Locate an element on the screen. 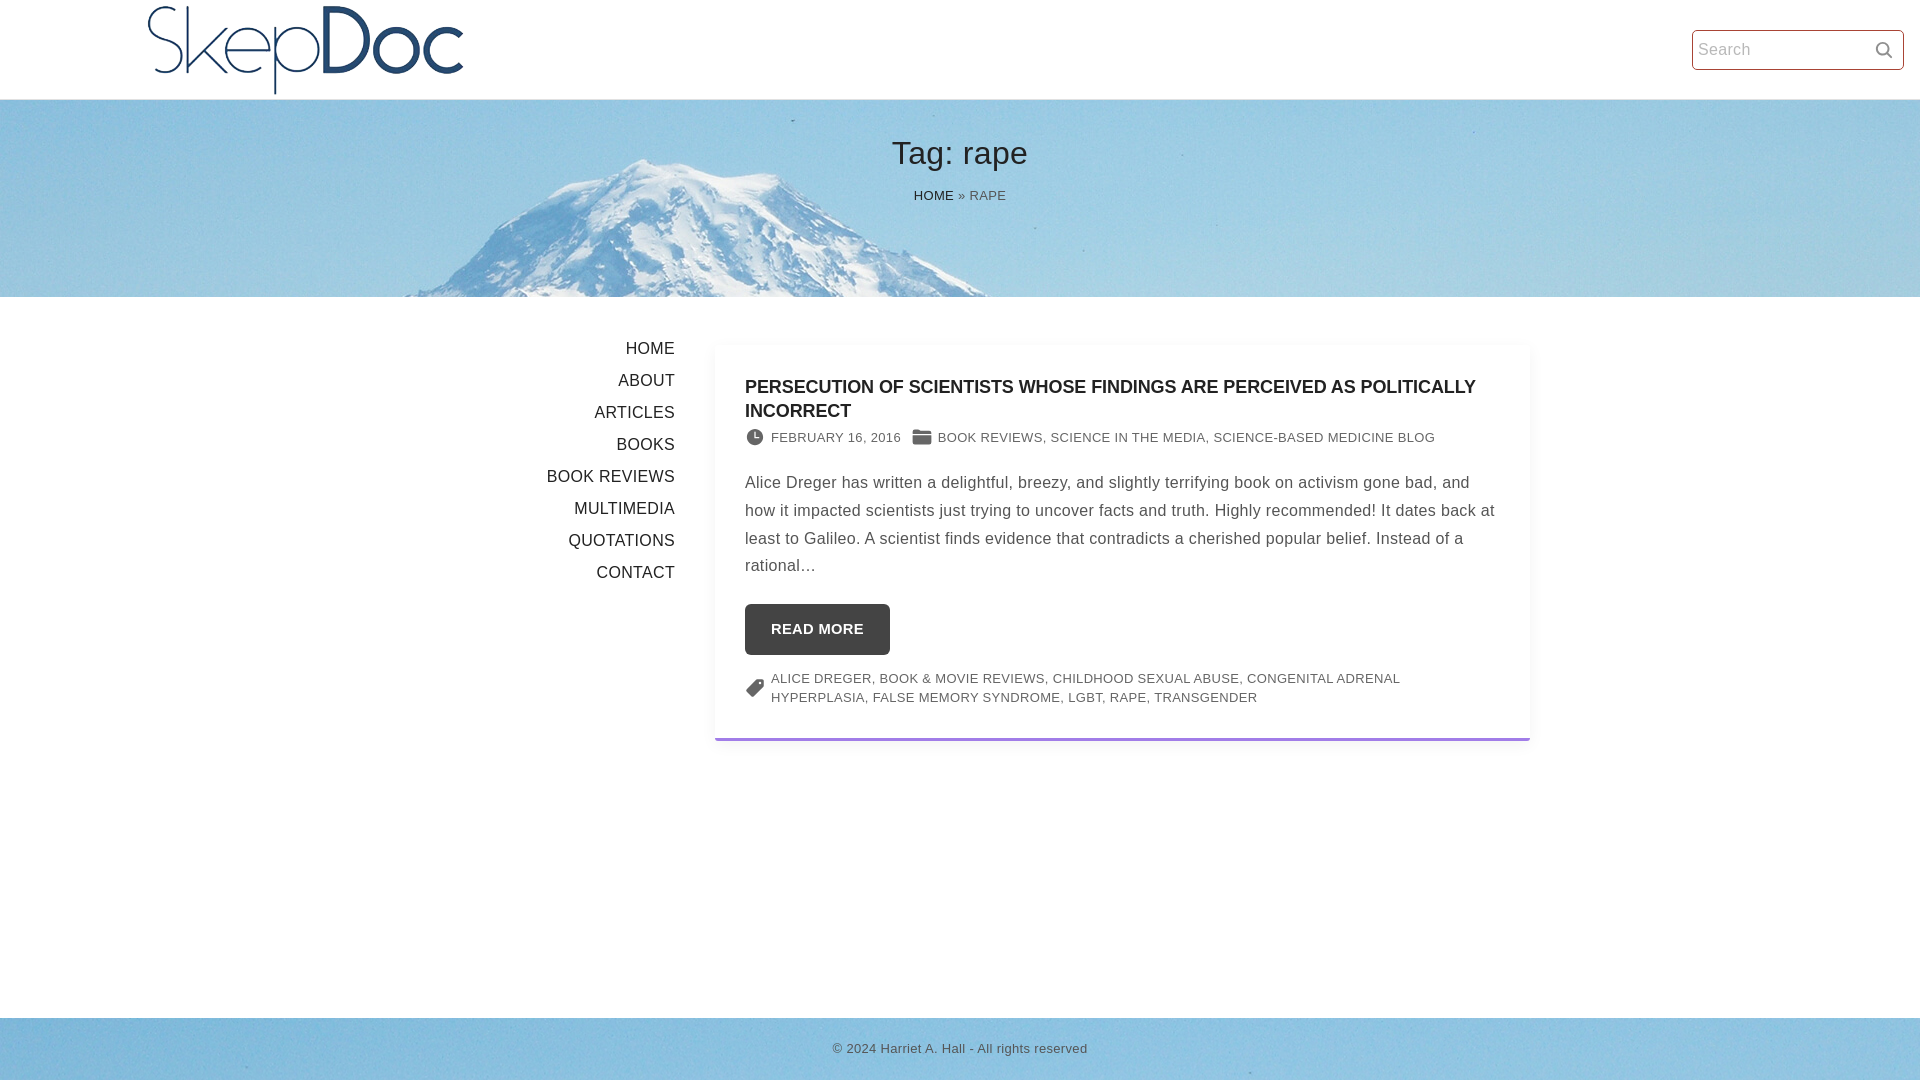  SEARCH is located at coordinates (1884, 49).